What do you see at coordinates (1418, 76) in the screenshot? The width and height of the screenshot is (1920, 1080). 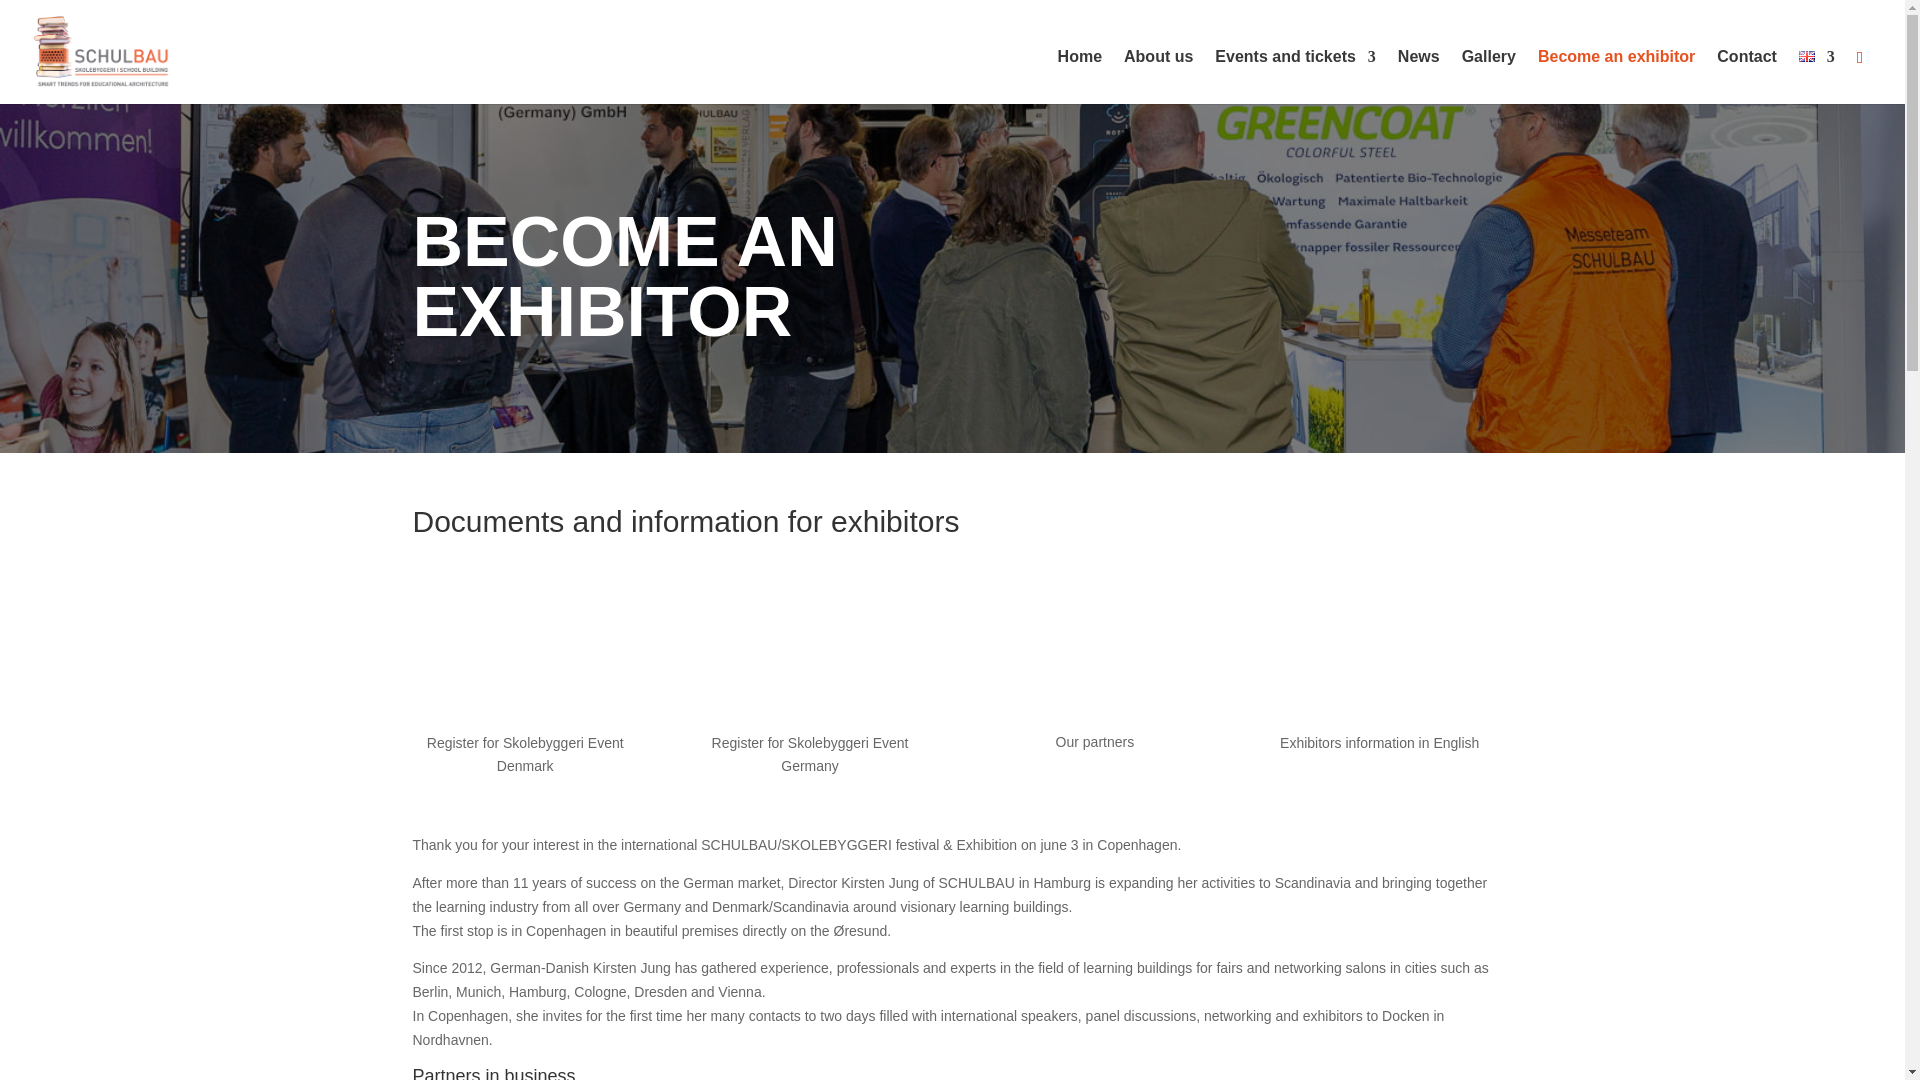 I see `News` at bounding box center [1418, 76].